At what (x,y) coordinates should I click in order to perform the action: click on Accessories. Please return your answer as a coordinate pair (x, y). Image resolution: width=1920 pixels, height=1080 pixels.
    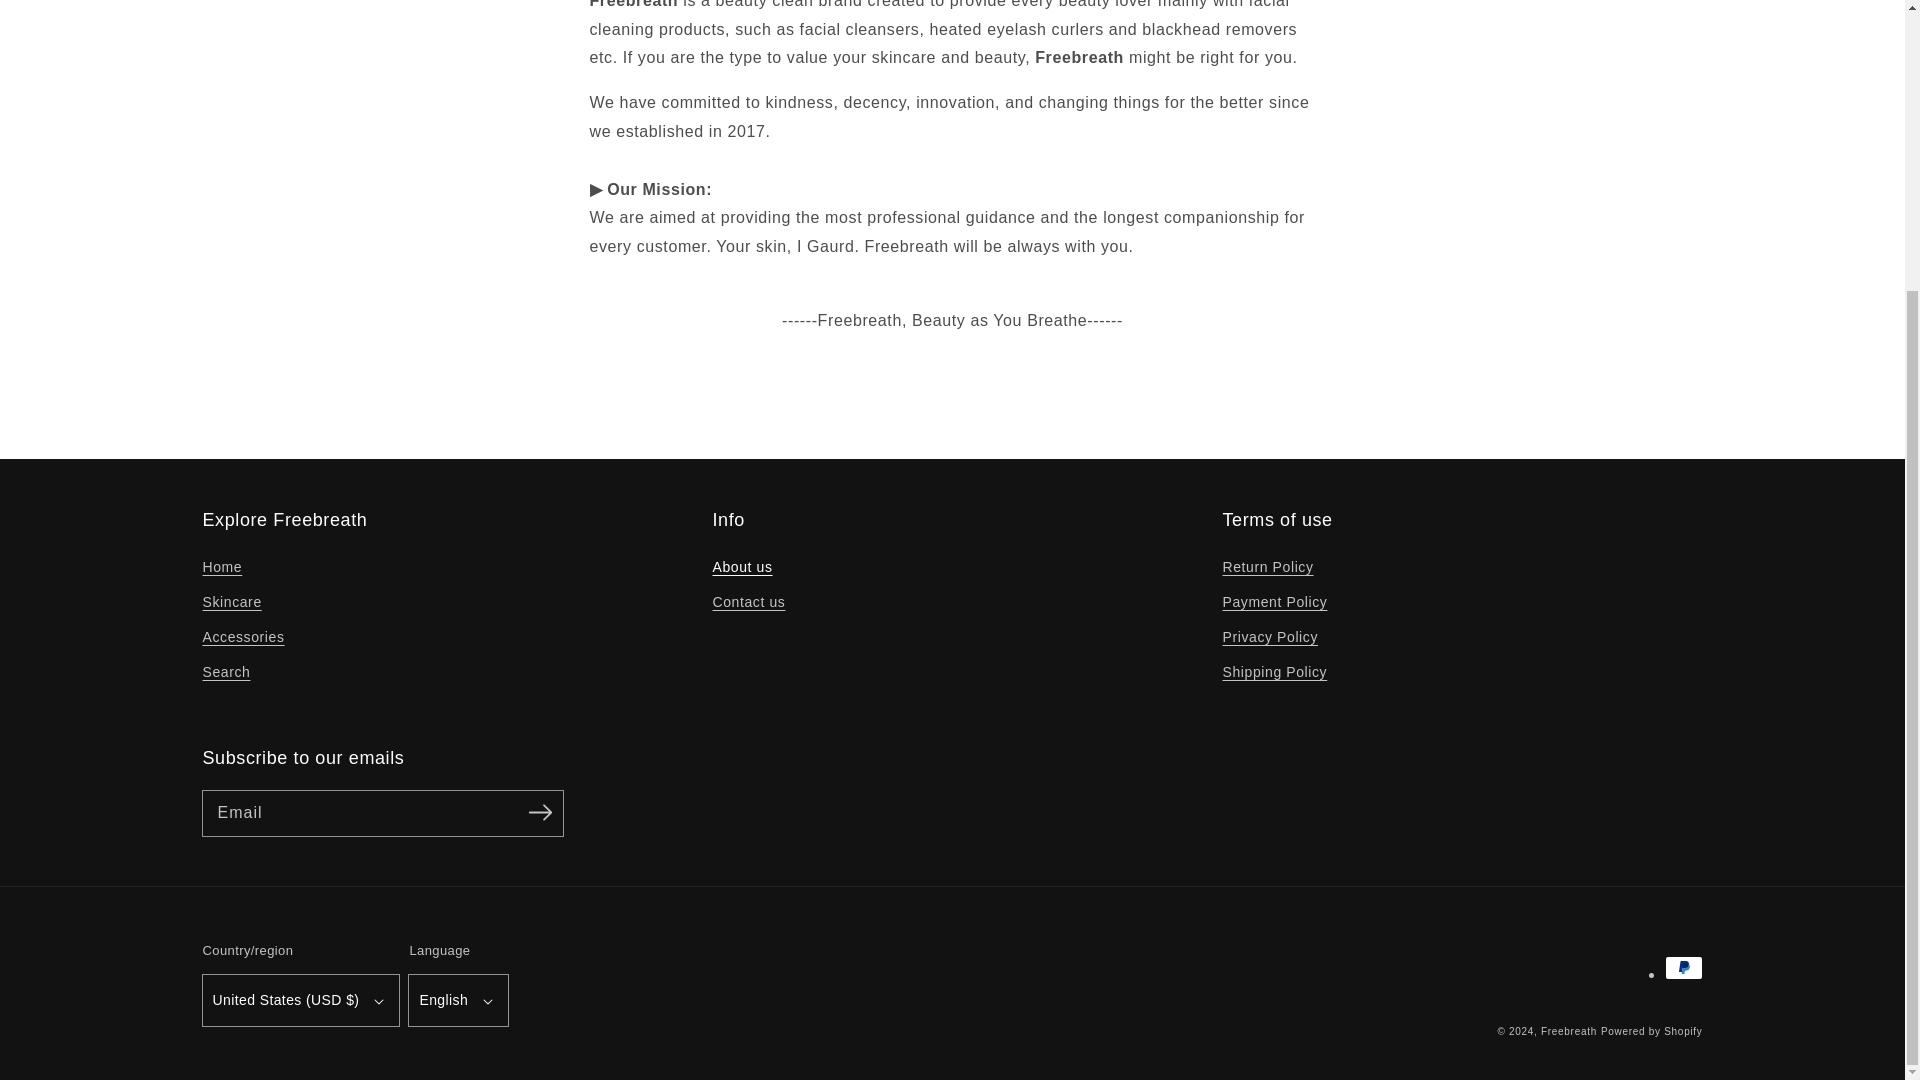
    Looking at the image, I should click on (242, 636).